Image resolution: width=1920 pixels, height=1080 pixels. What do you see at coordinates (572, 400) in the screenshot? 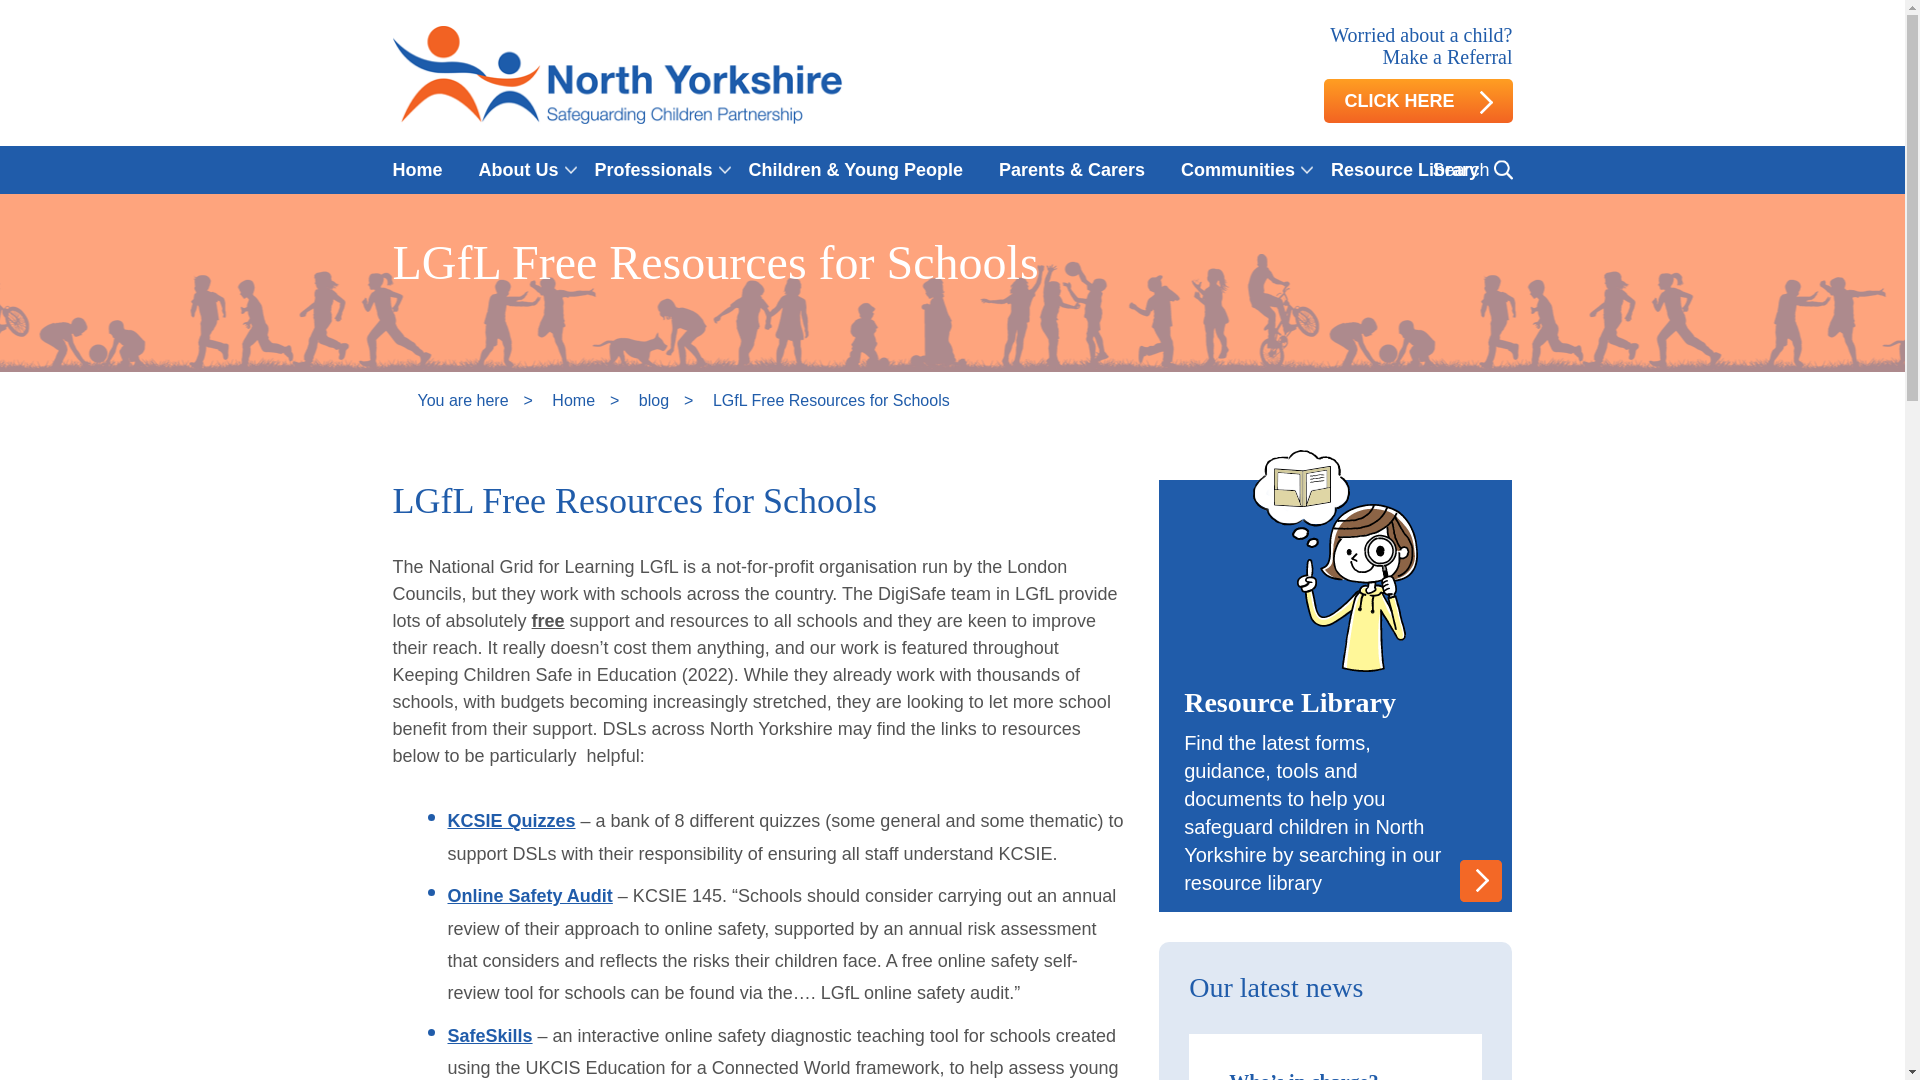
I see `Home` at bounding box center [572, 400].